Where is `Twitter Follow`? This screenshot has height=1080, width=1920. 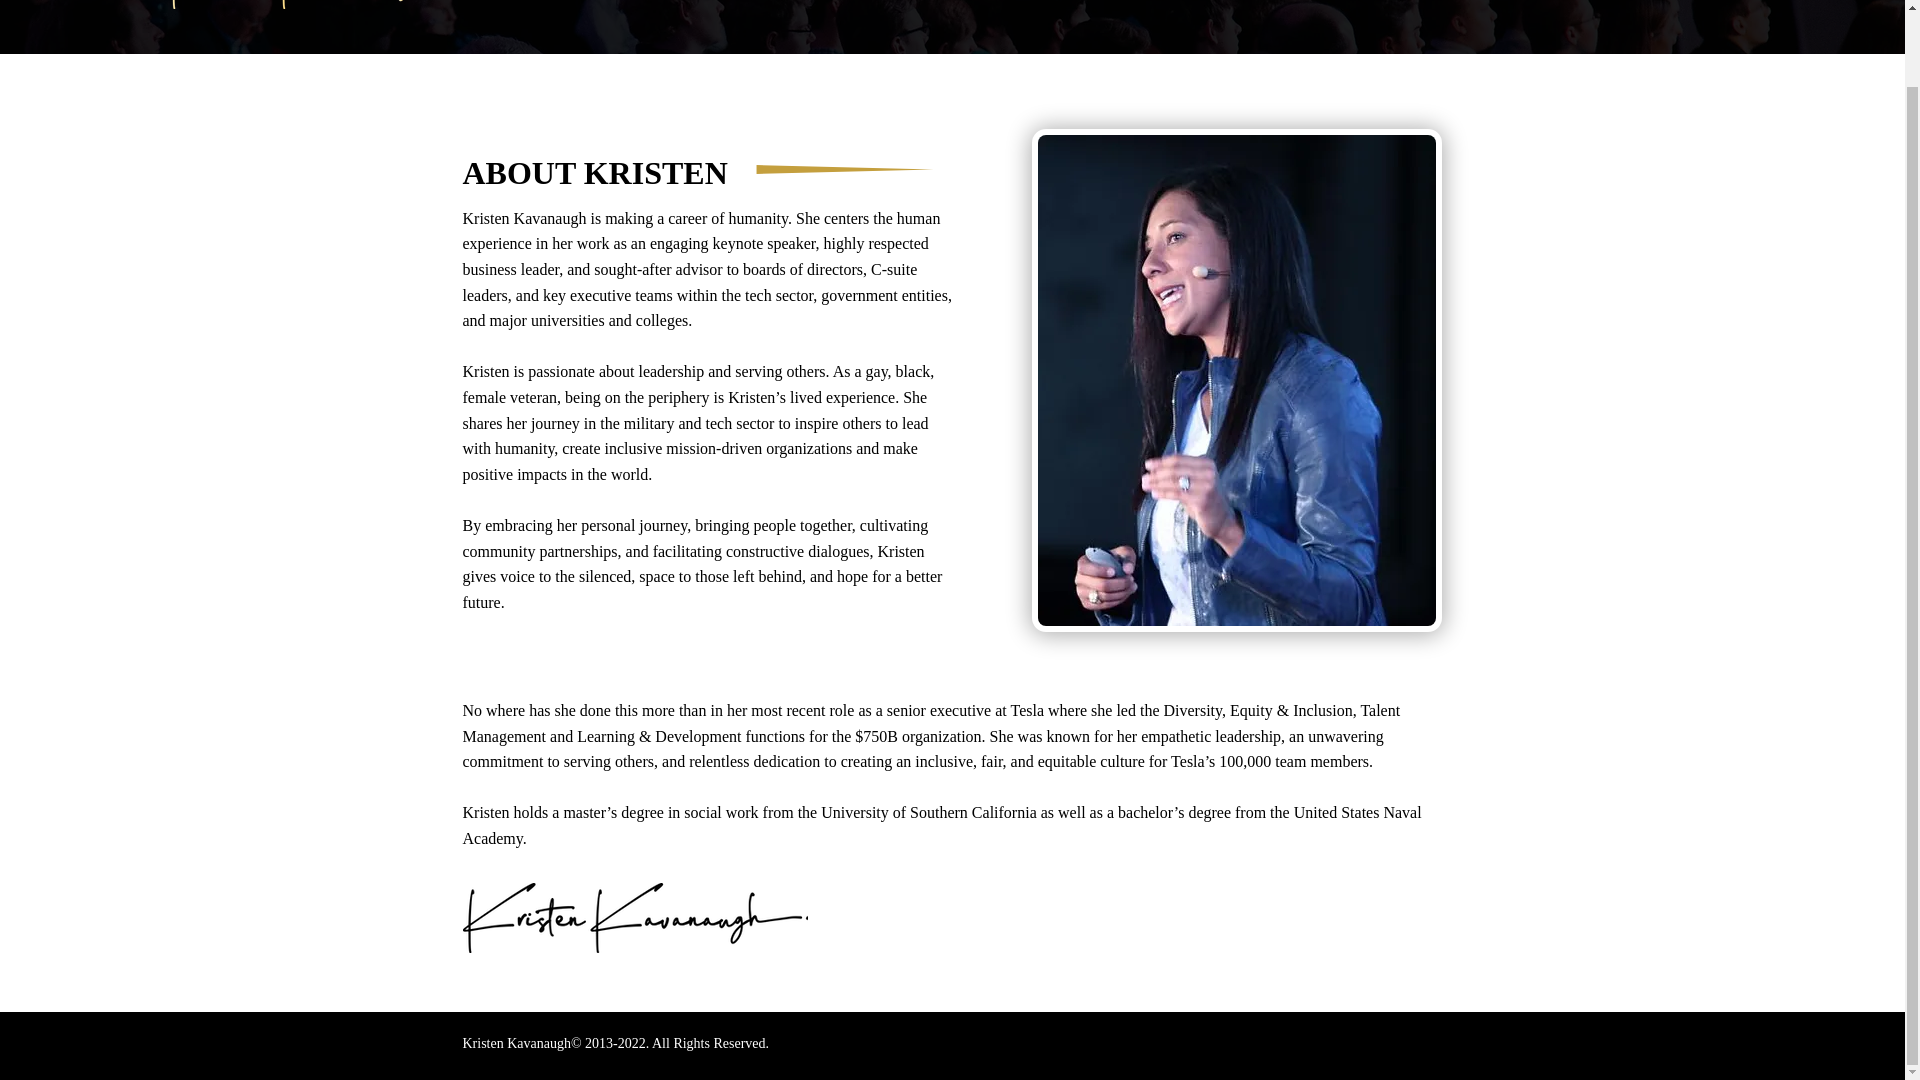 Twitter Follow is located at coordinates (1235, 1046).